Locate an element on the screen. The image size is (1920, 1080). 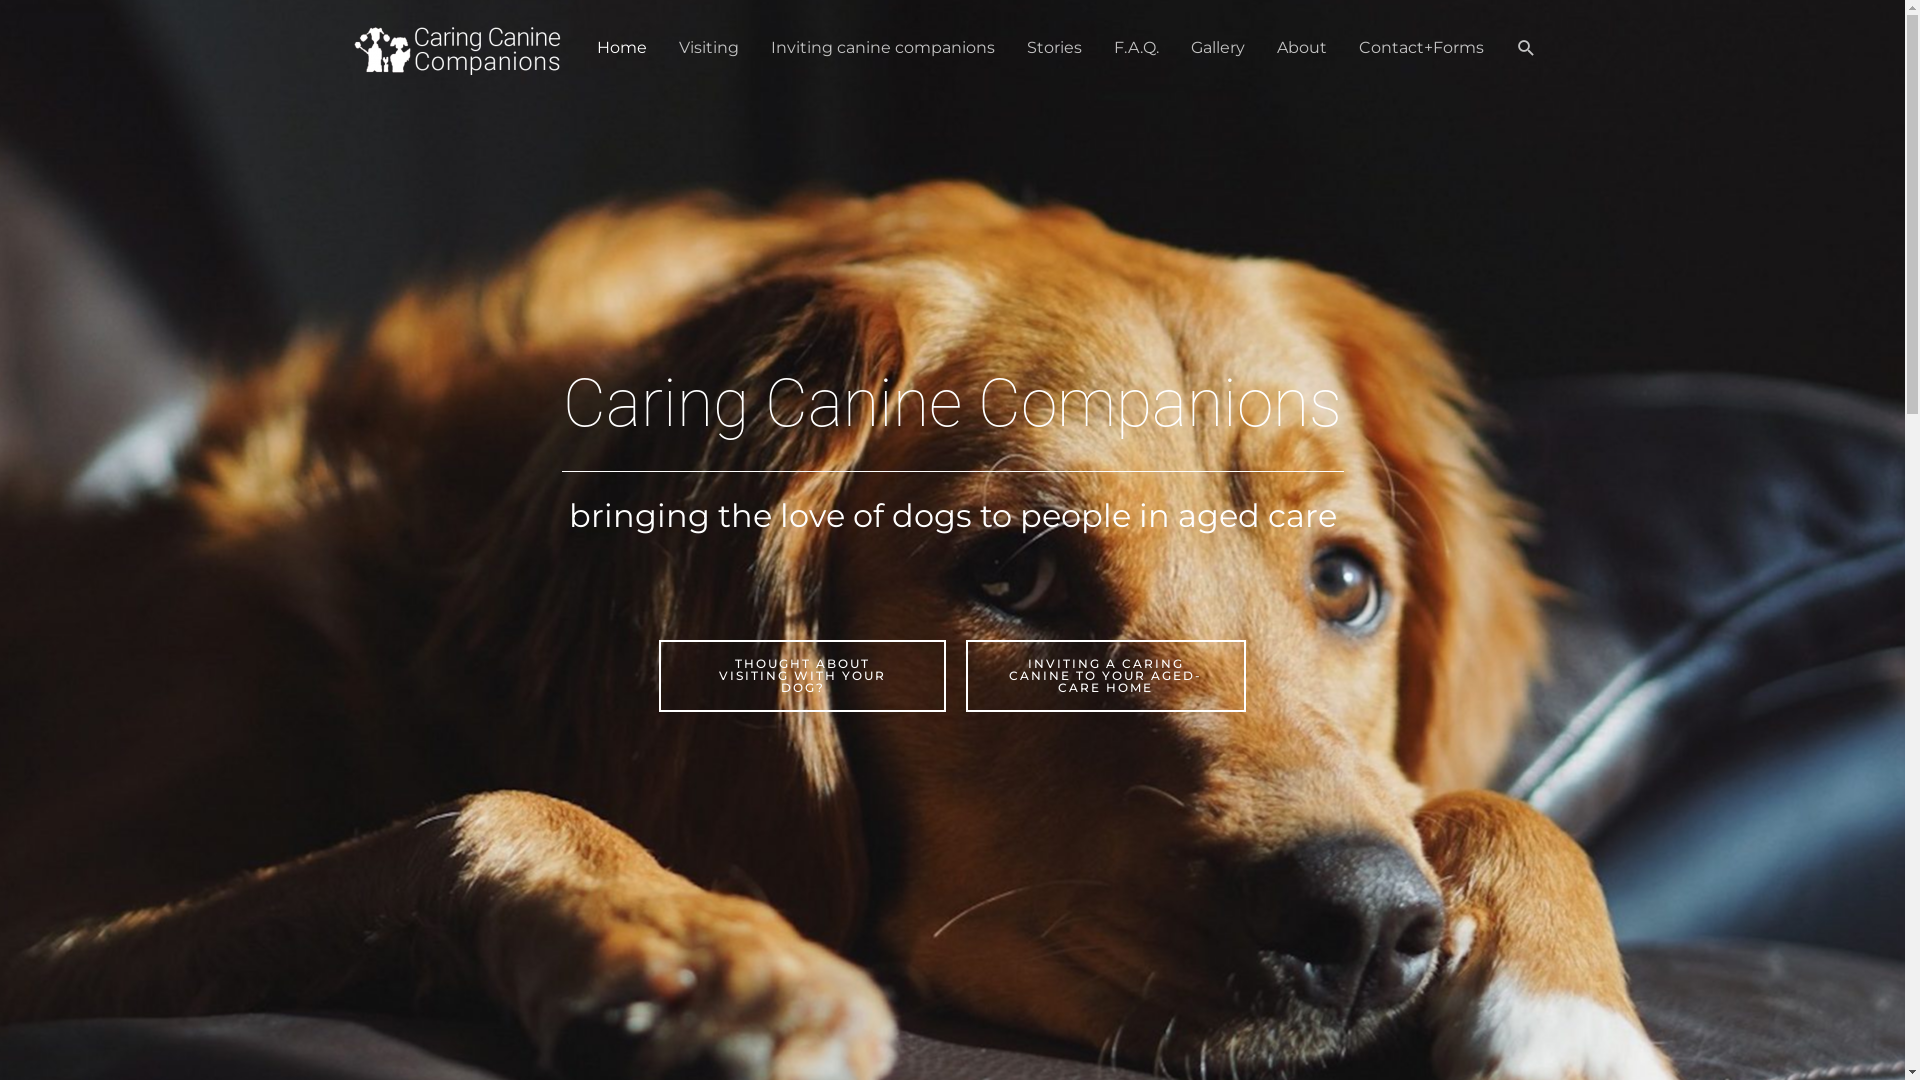
Visiting is located at coordinates (708, 48).